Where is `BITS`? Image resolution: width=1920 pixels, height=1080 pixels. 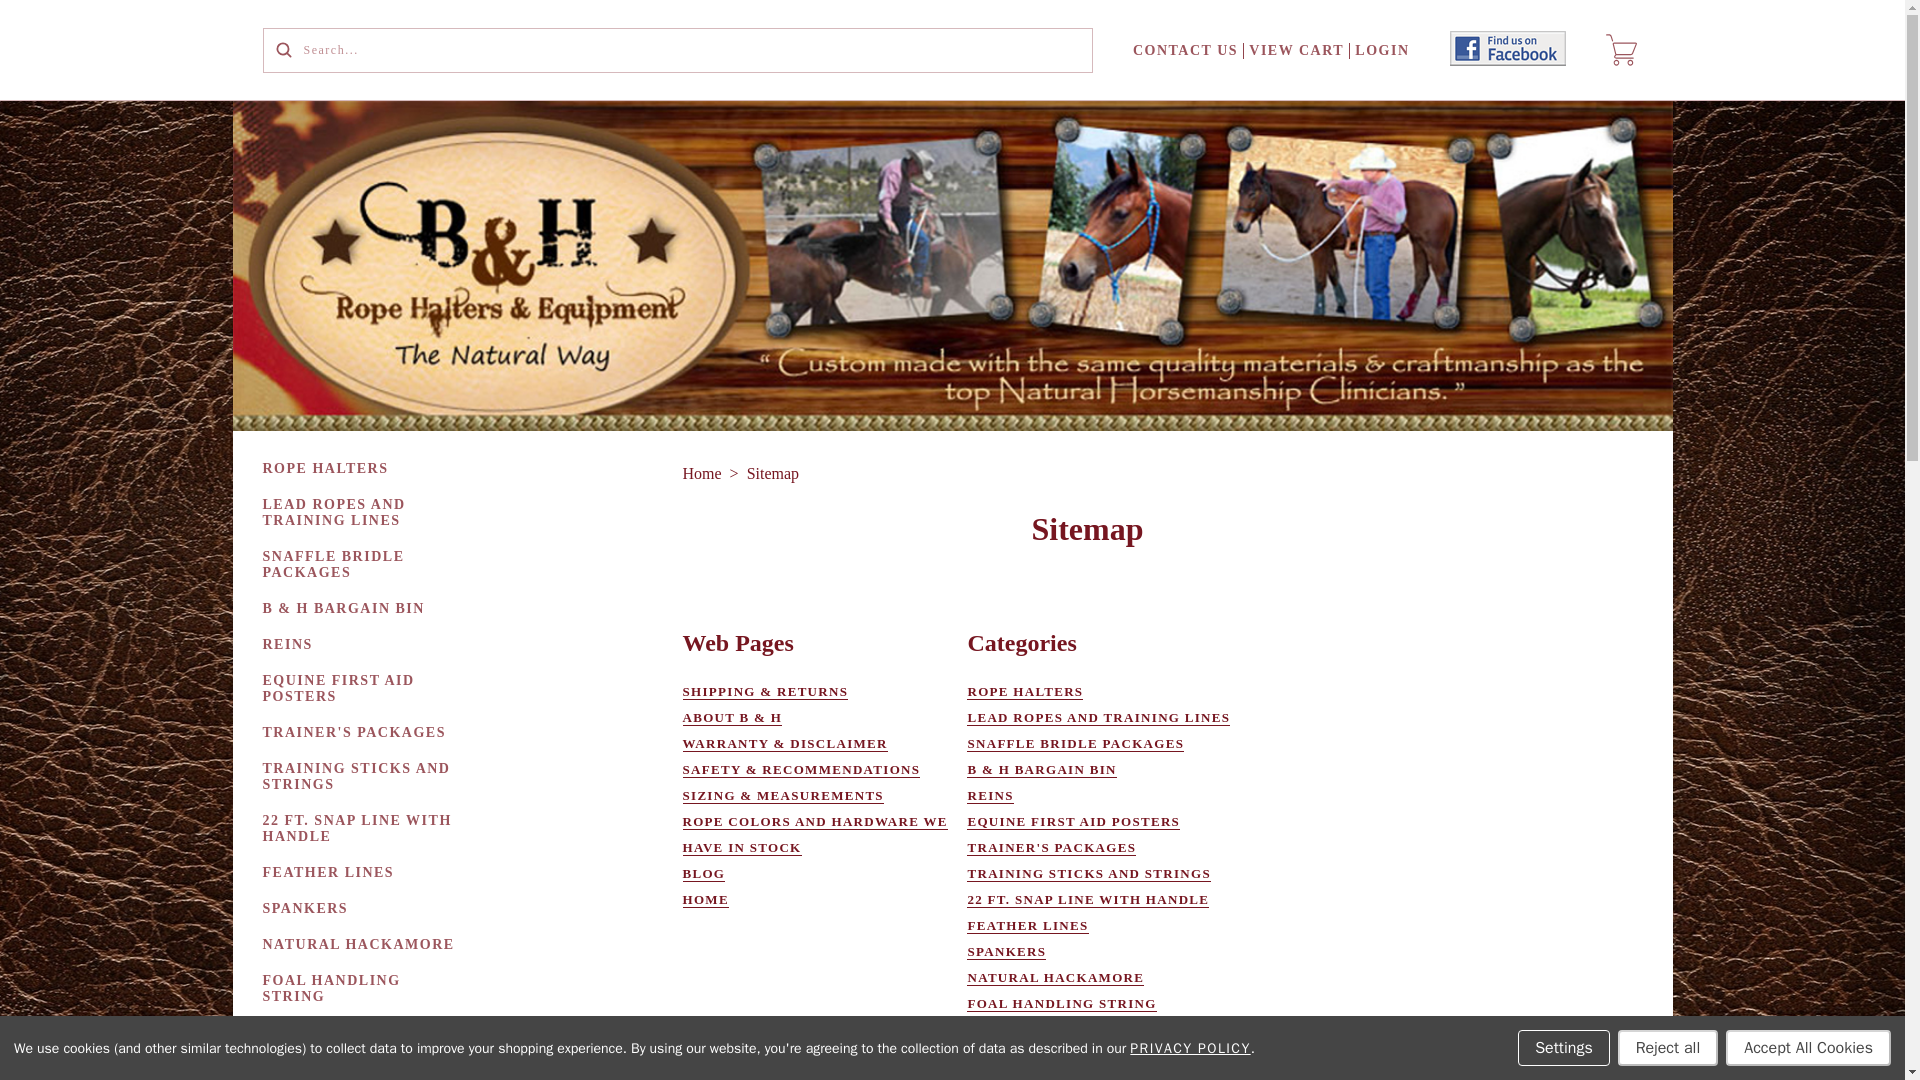 BITS is located at coordinates (283, 1032).